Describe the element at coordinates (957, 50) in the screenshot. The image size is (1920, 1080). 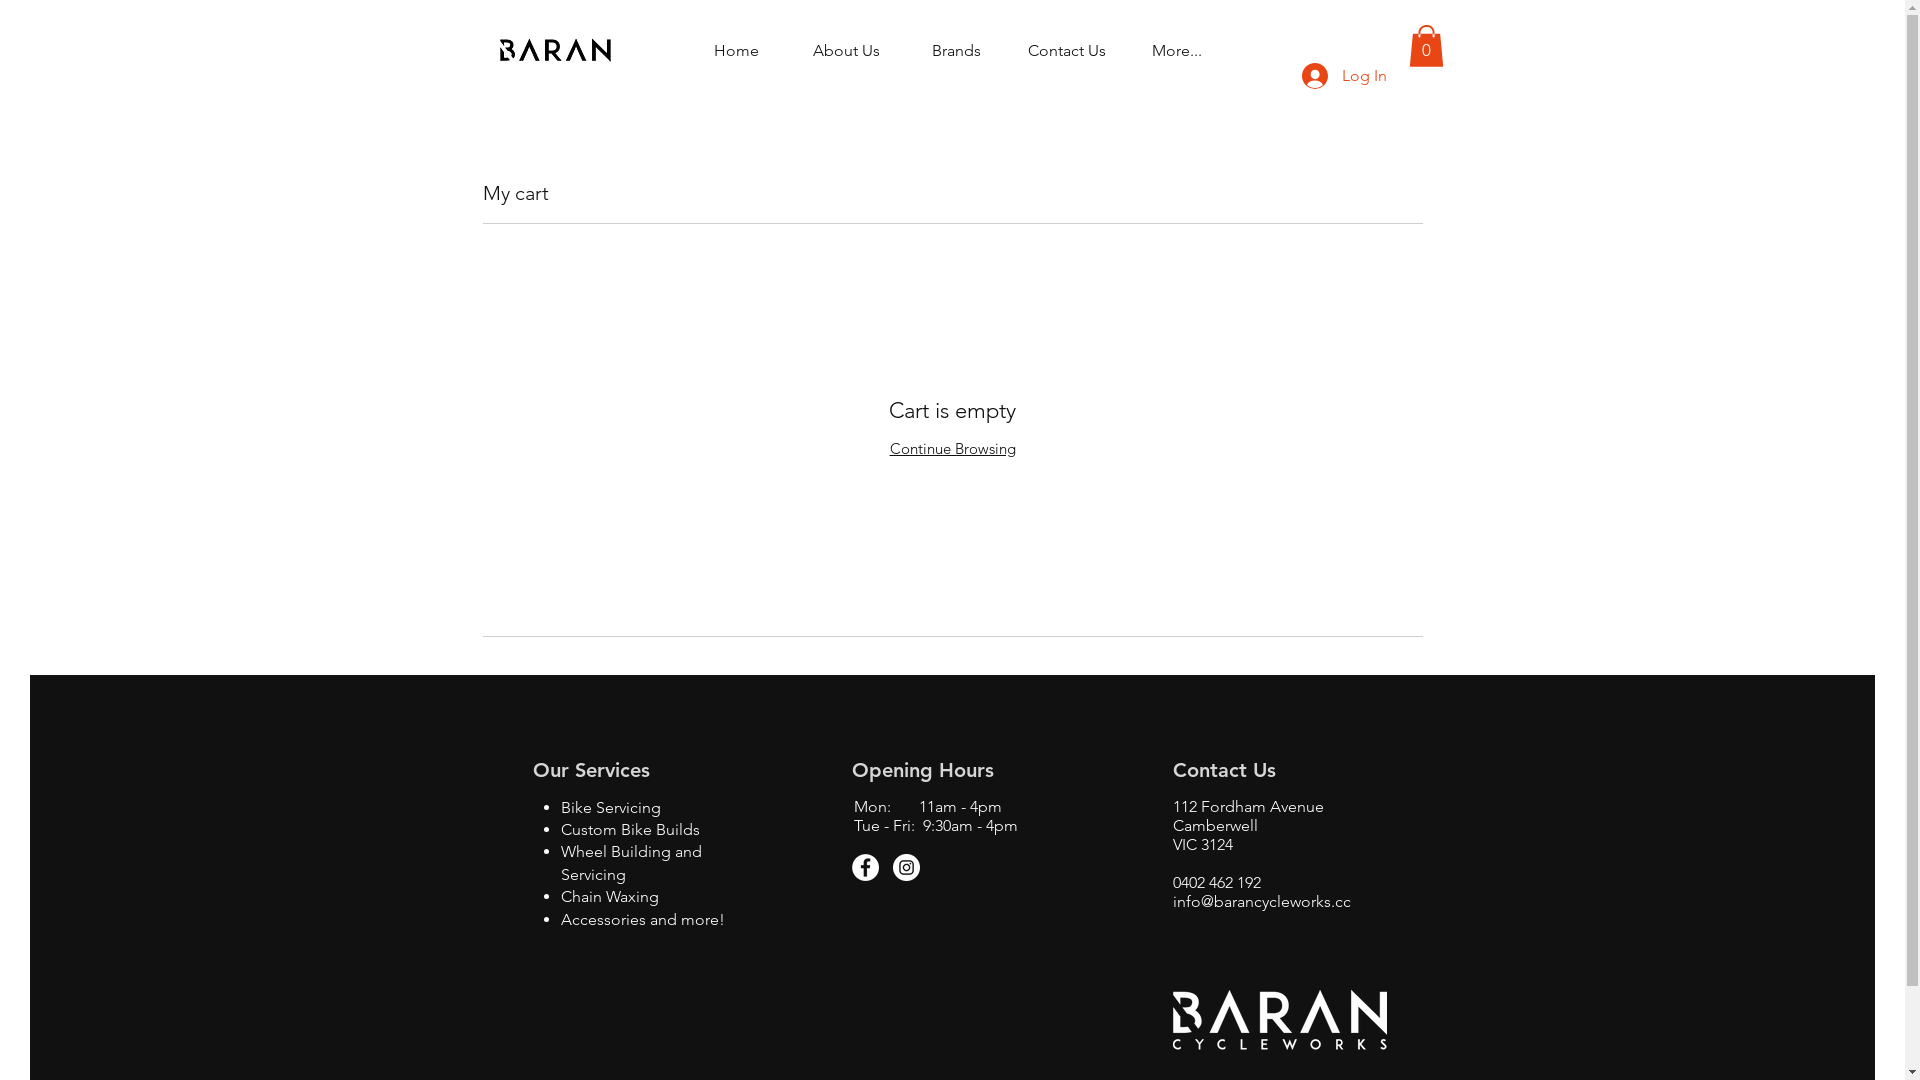
I see `Brands` at that location.